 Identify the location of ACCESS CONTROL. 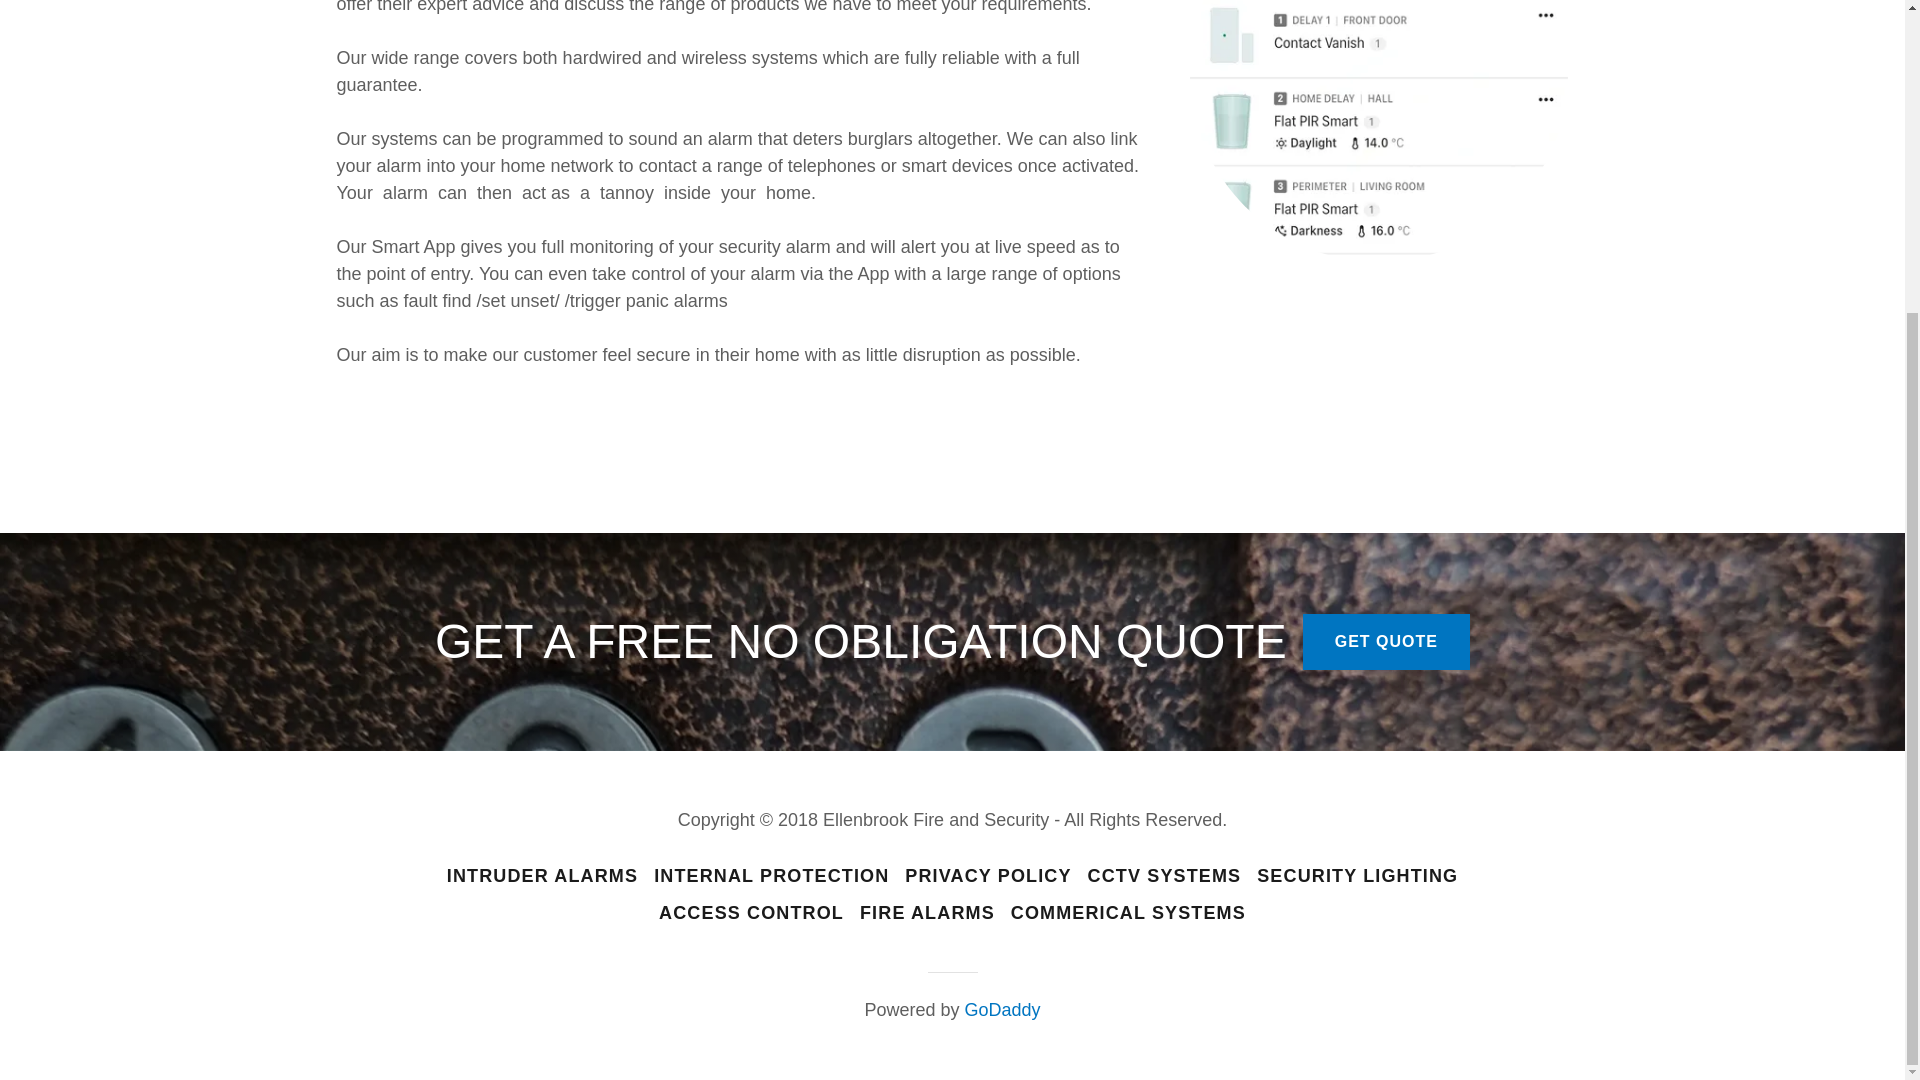
(751, 914).